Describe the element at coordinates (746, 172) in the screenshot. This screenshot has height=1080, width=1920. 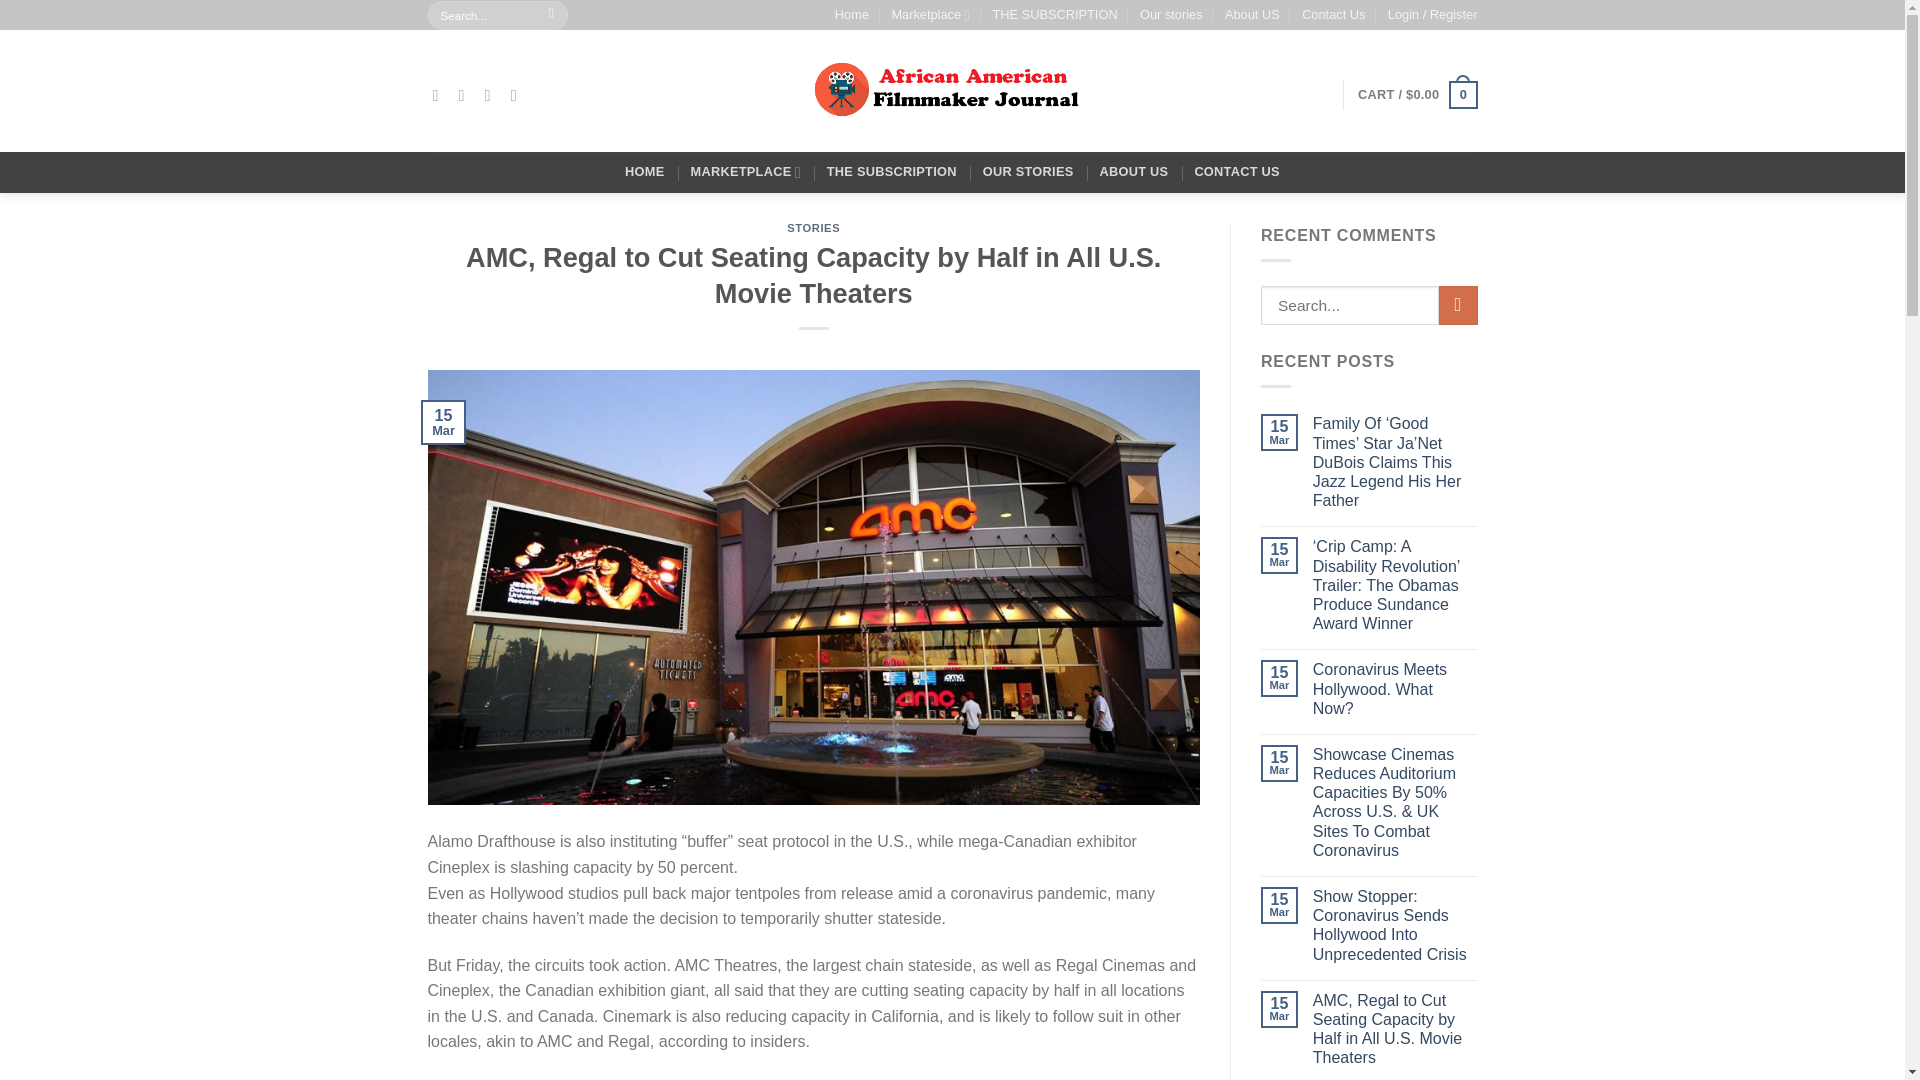
I see `MARKETPLACE` at that location.